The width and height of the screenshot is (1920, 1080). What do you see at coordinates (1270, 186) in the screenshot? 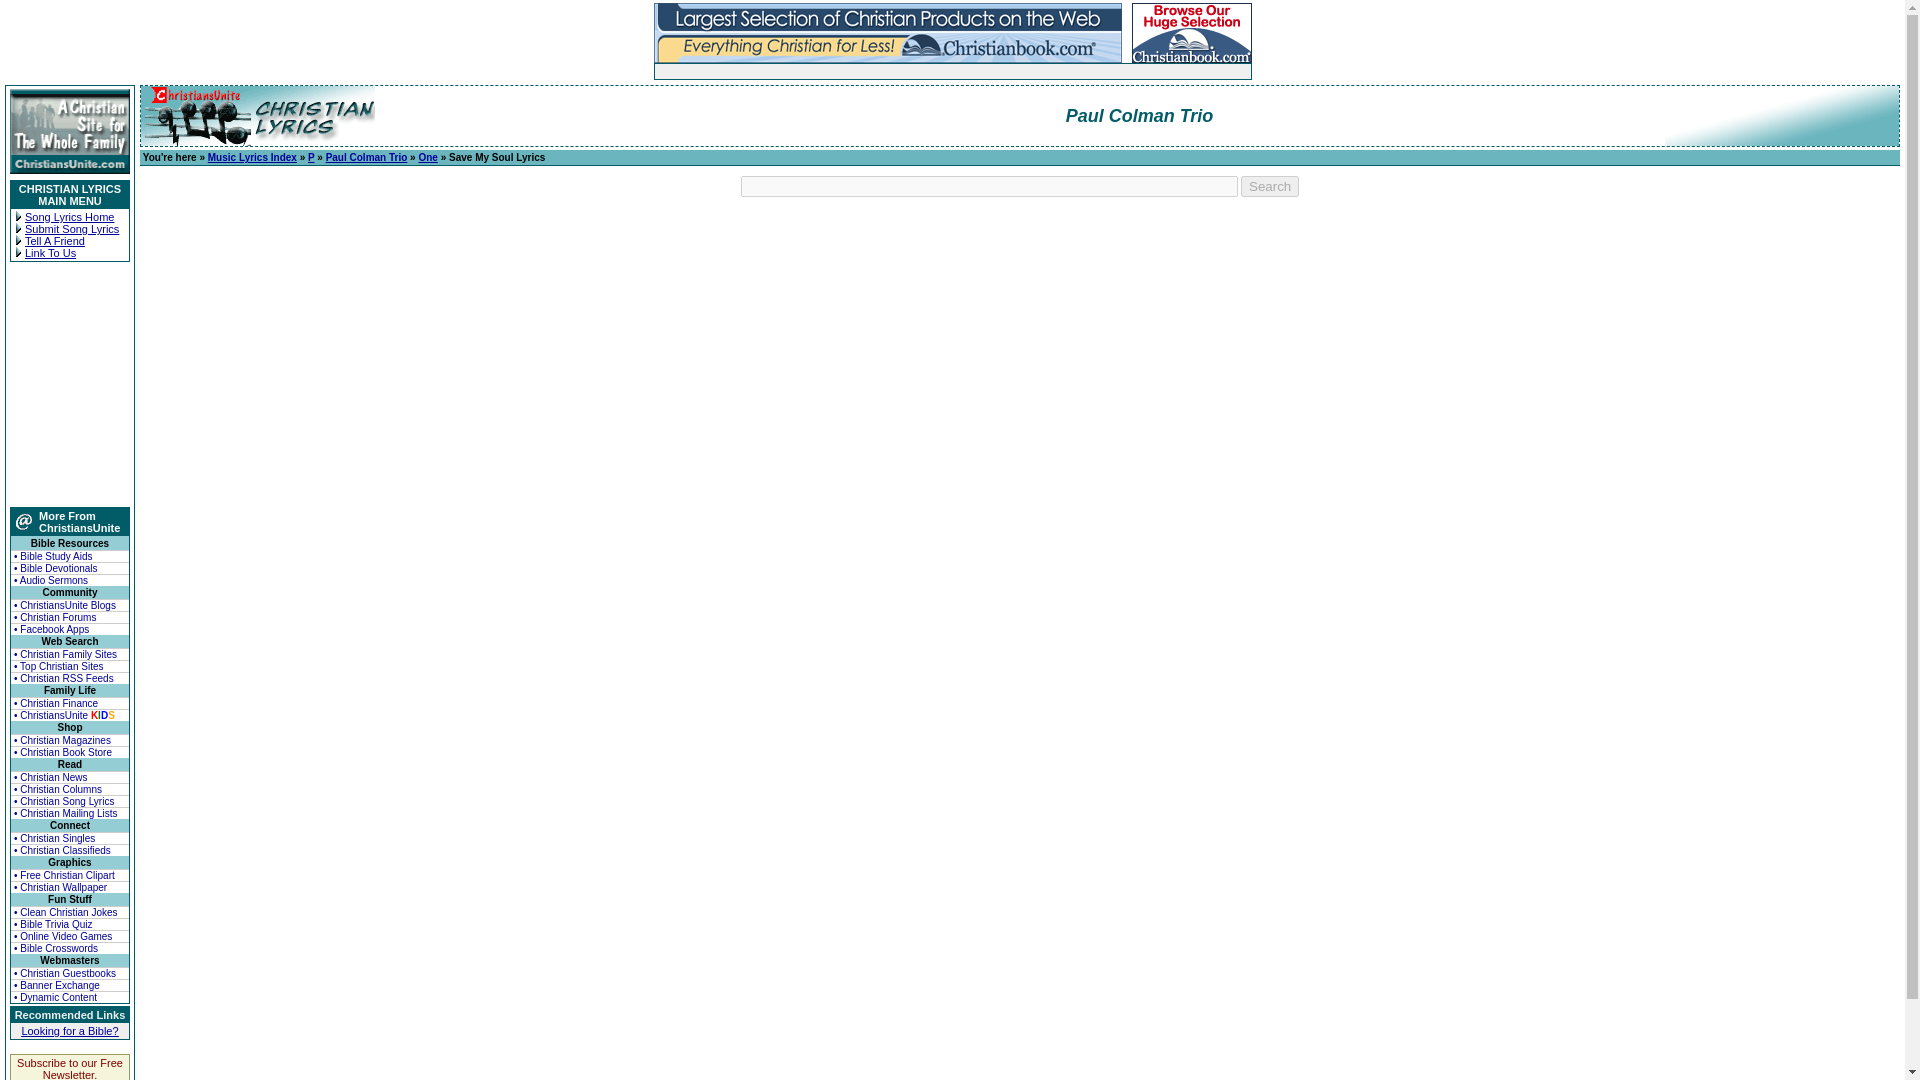
I see `Search` at bounding box center [1270, 186].